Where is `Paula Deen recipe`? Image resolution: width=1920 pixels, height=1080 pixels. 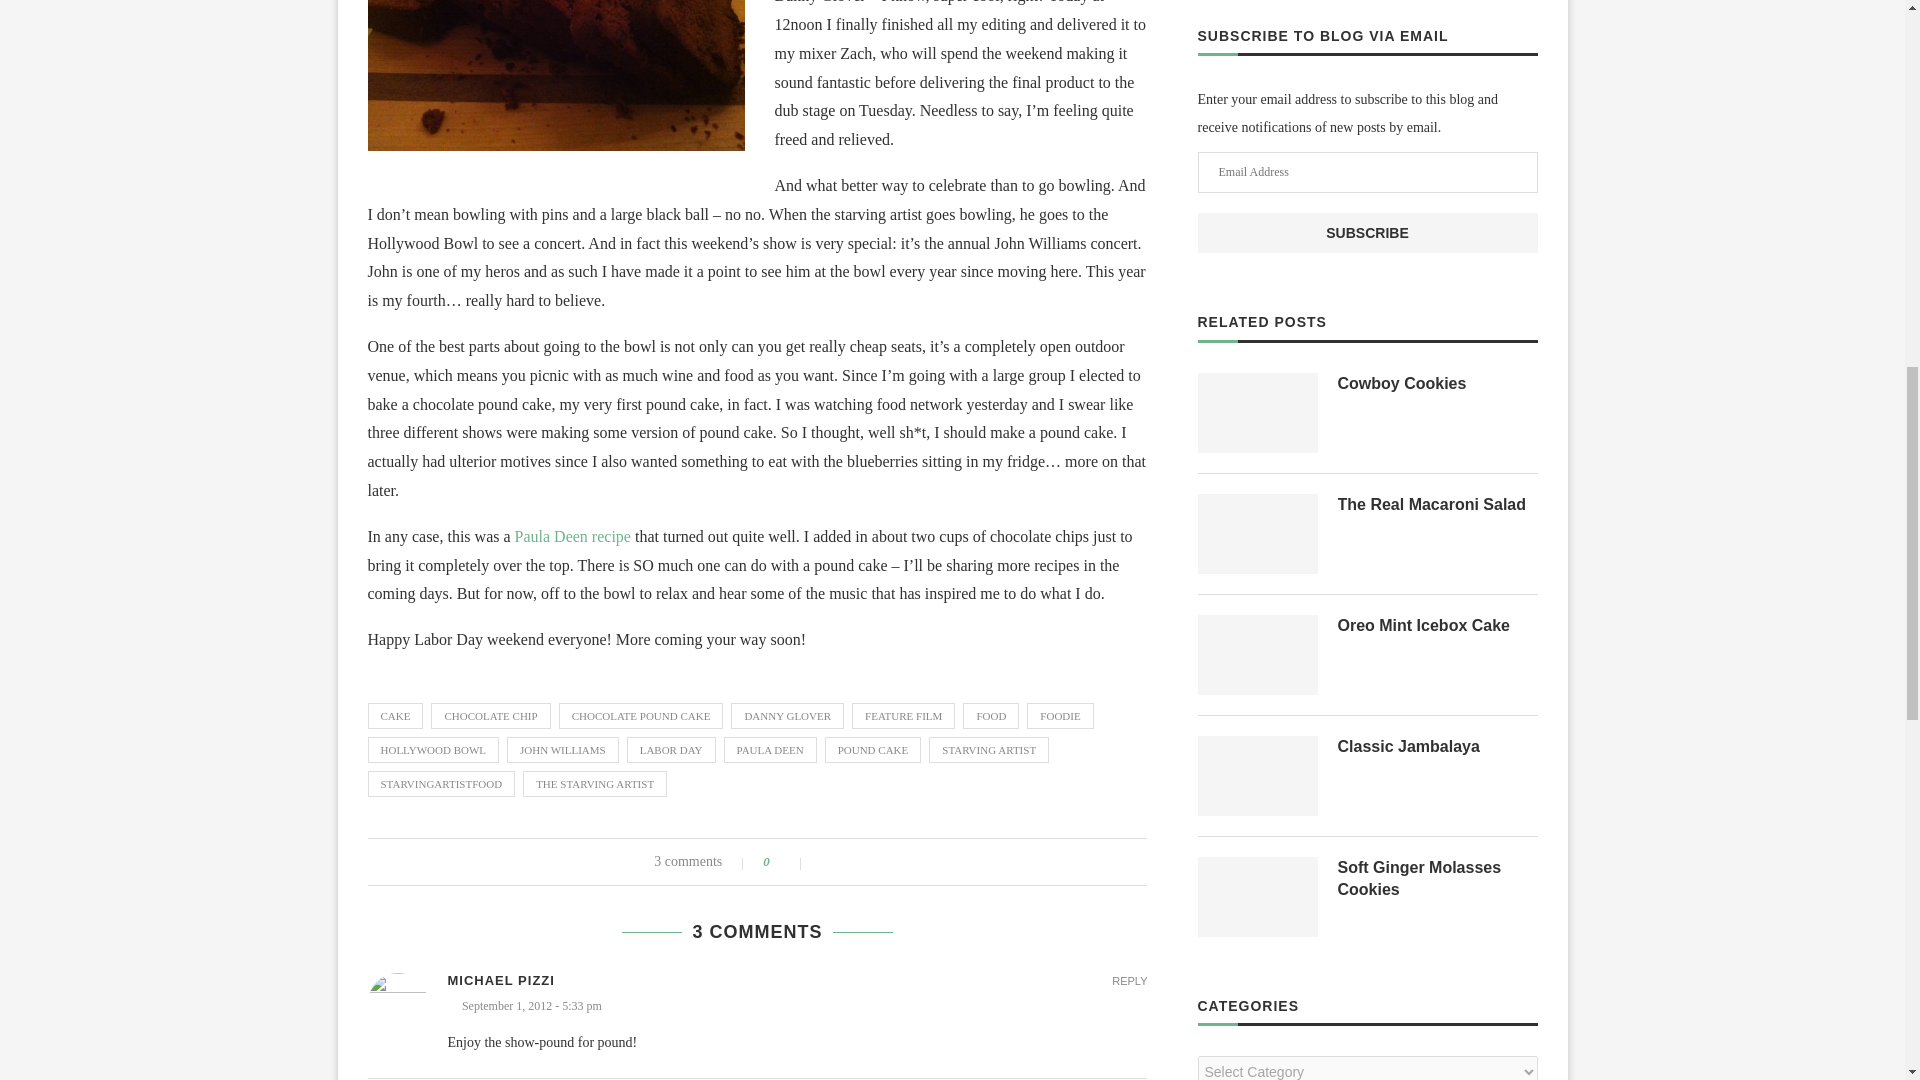 Paula Deen recipe is located at coordinates (572, 536).